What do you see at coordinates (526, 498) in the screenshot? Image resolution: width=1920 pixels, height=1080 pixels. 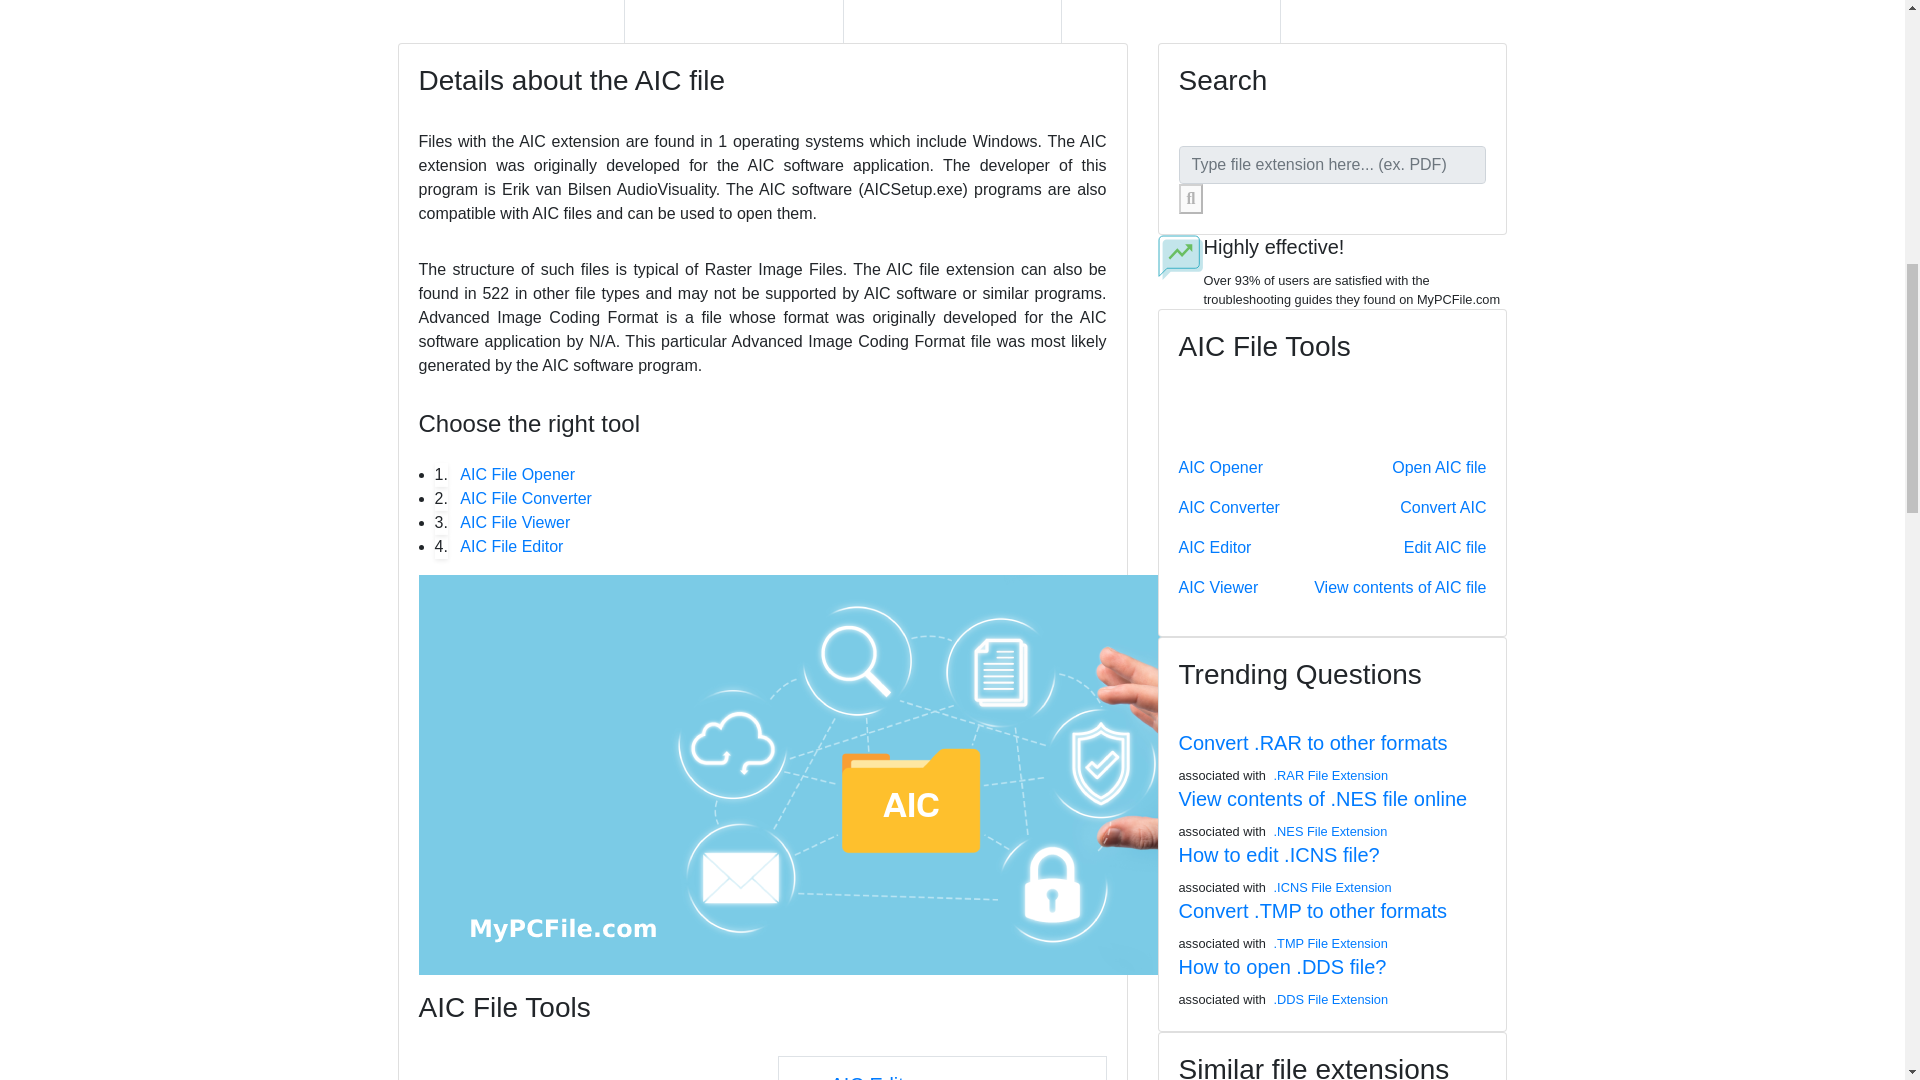 I see `AIC File Converter` at bounding box center [526, 498].